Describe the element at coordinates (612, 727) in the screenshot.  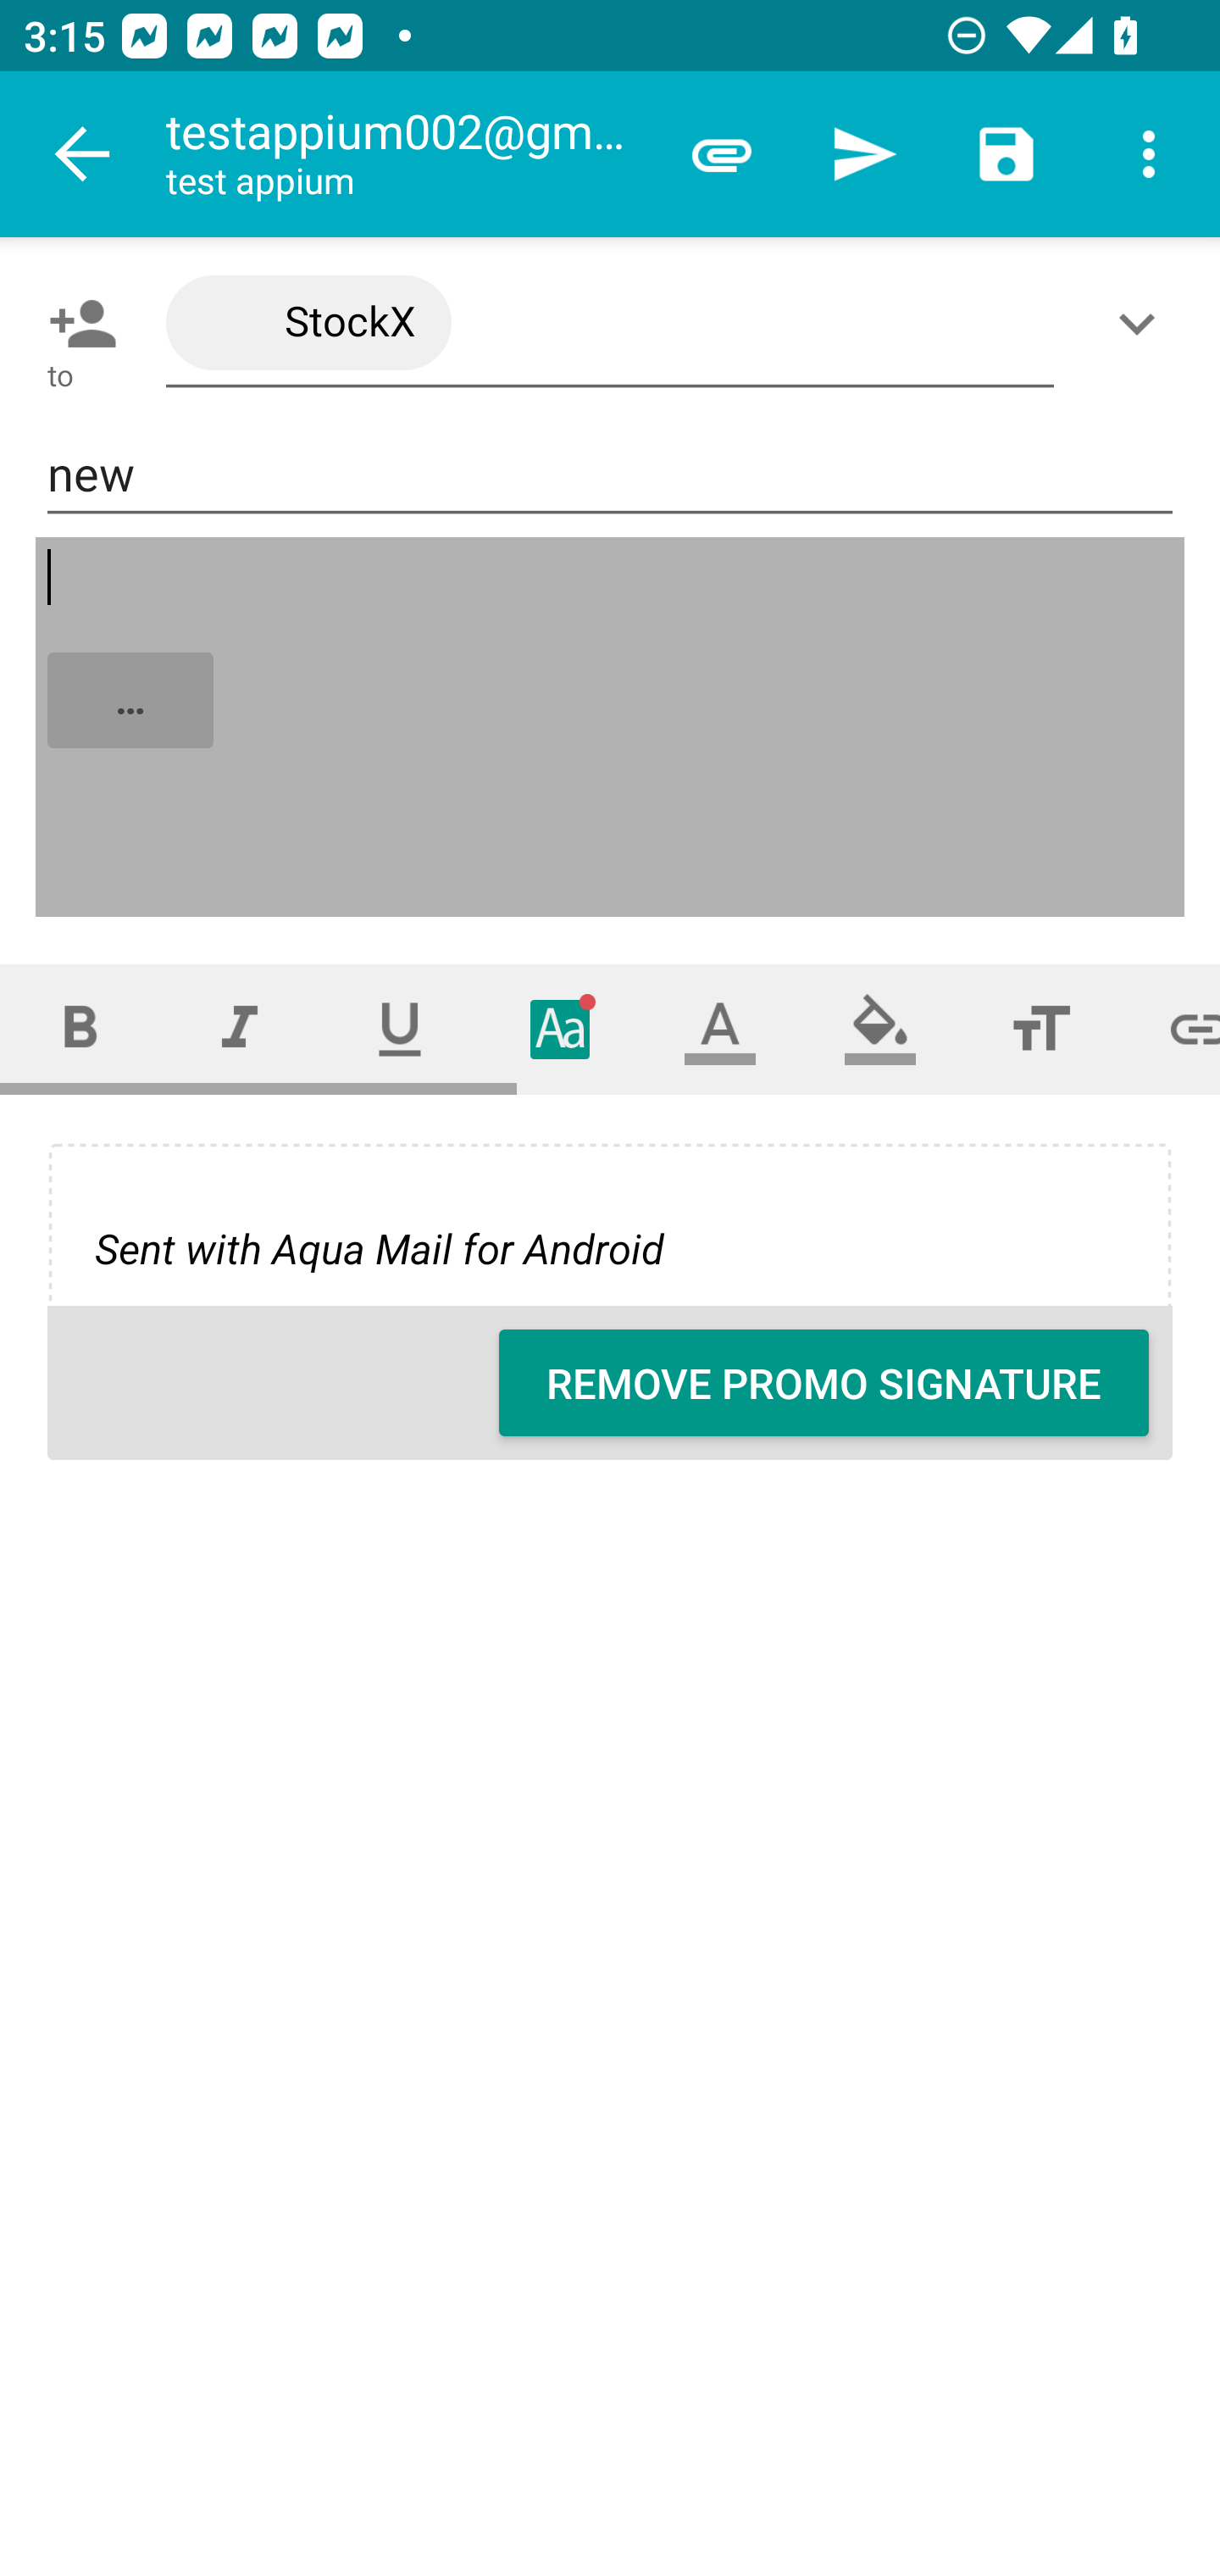
I see `
…
` at that location.